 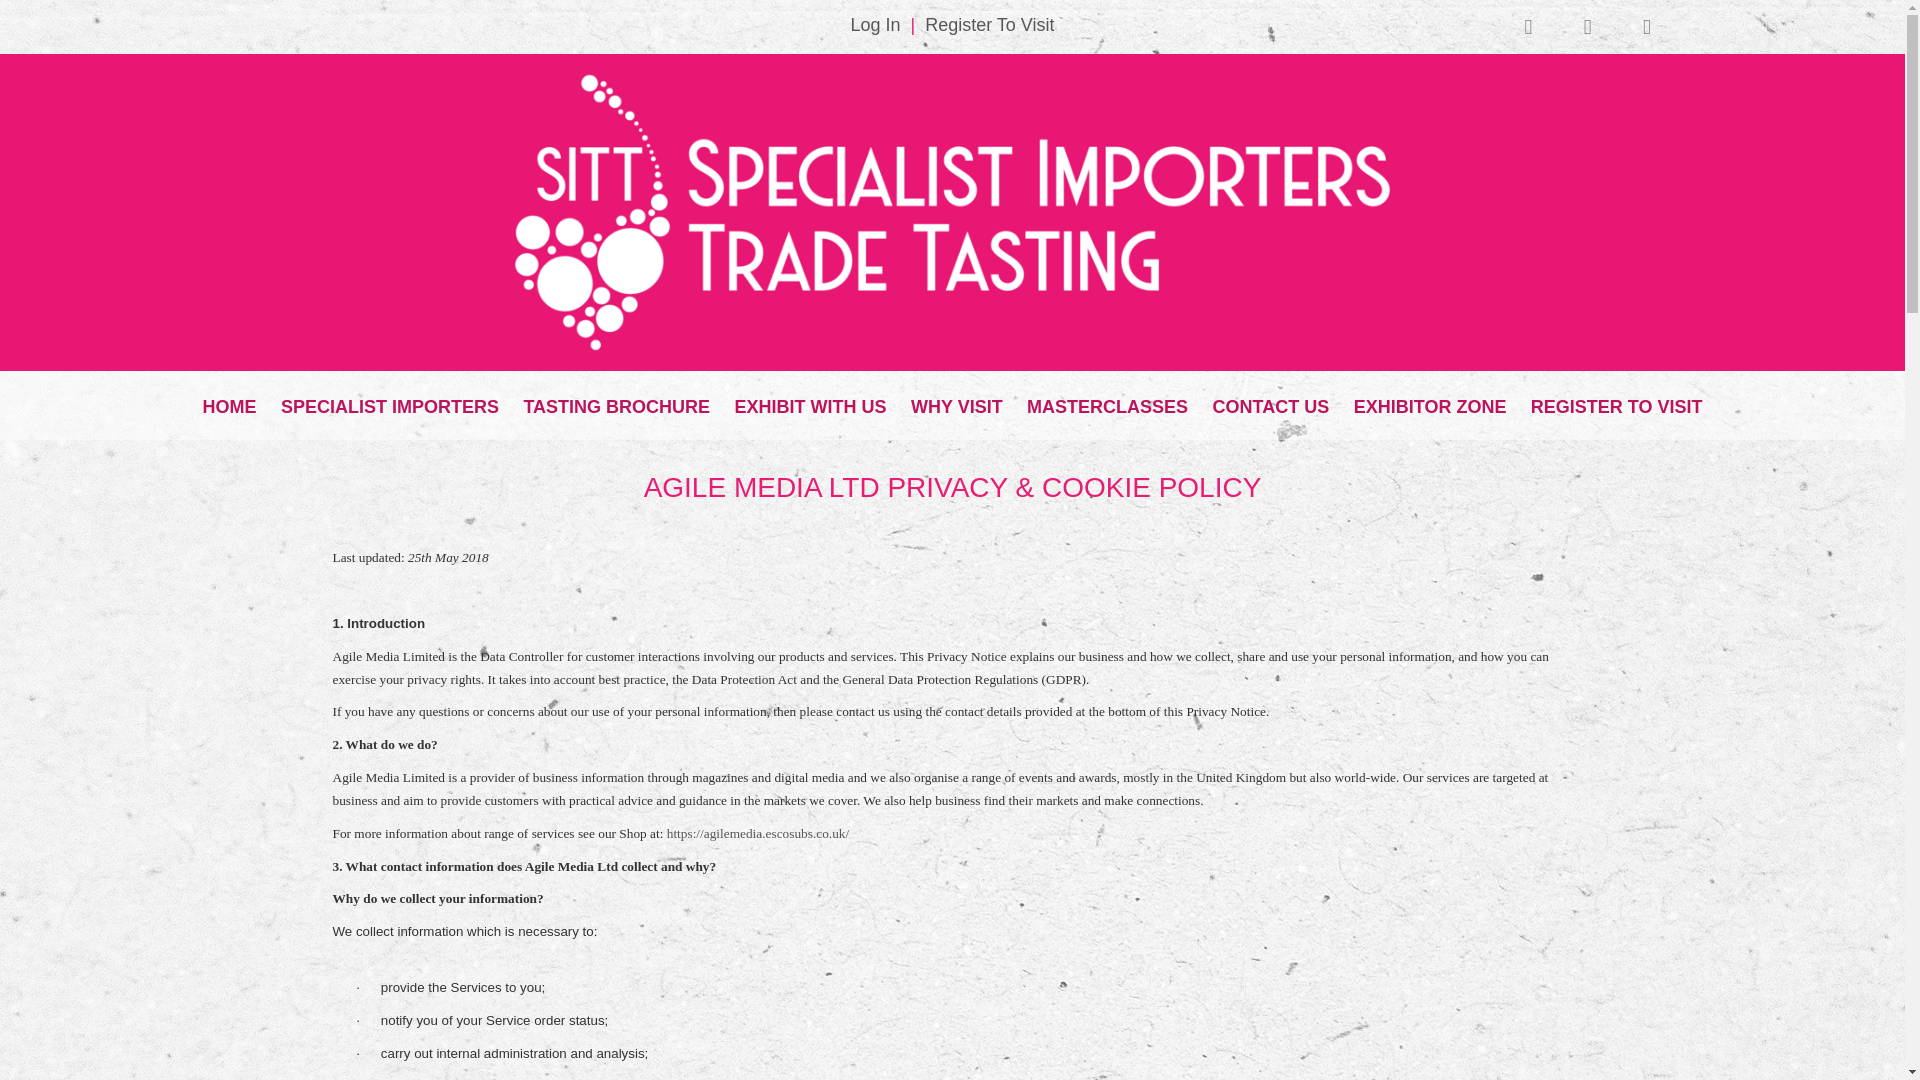 I want to click on HOME, so click(x=229, y=401).